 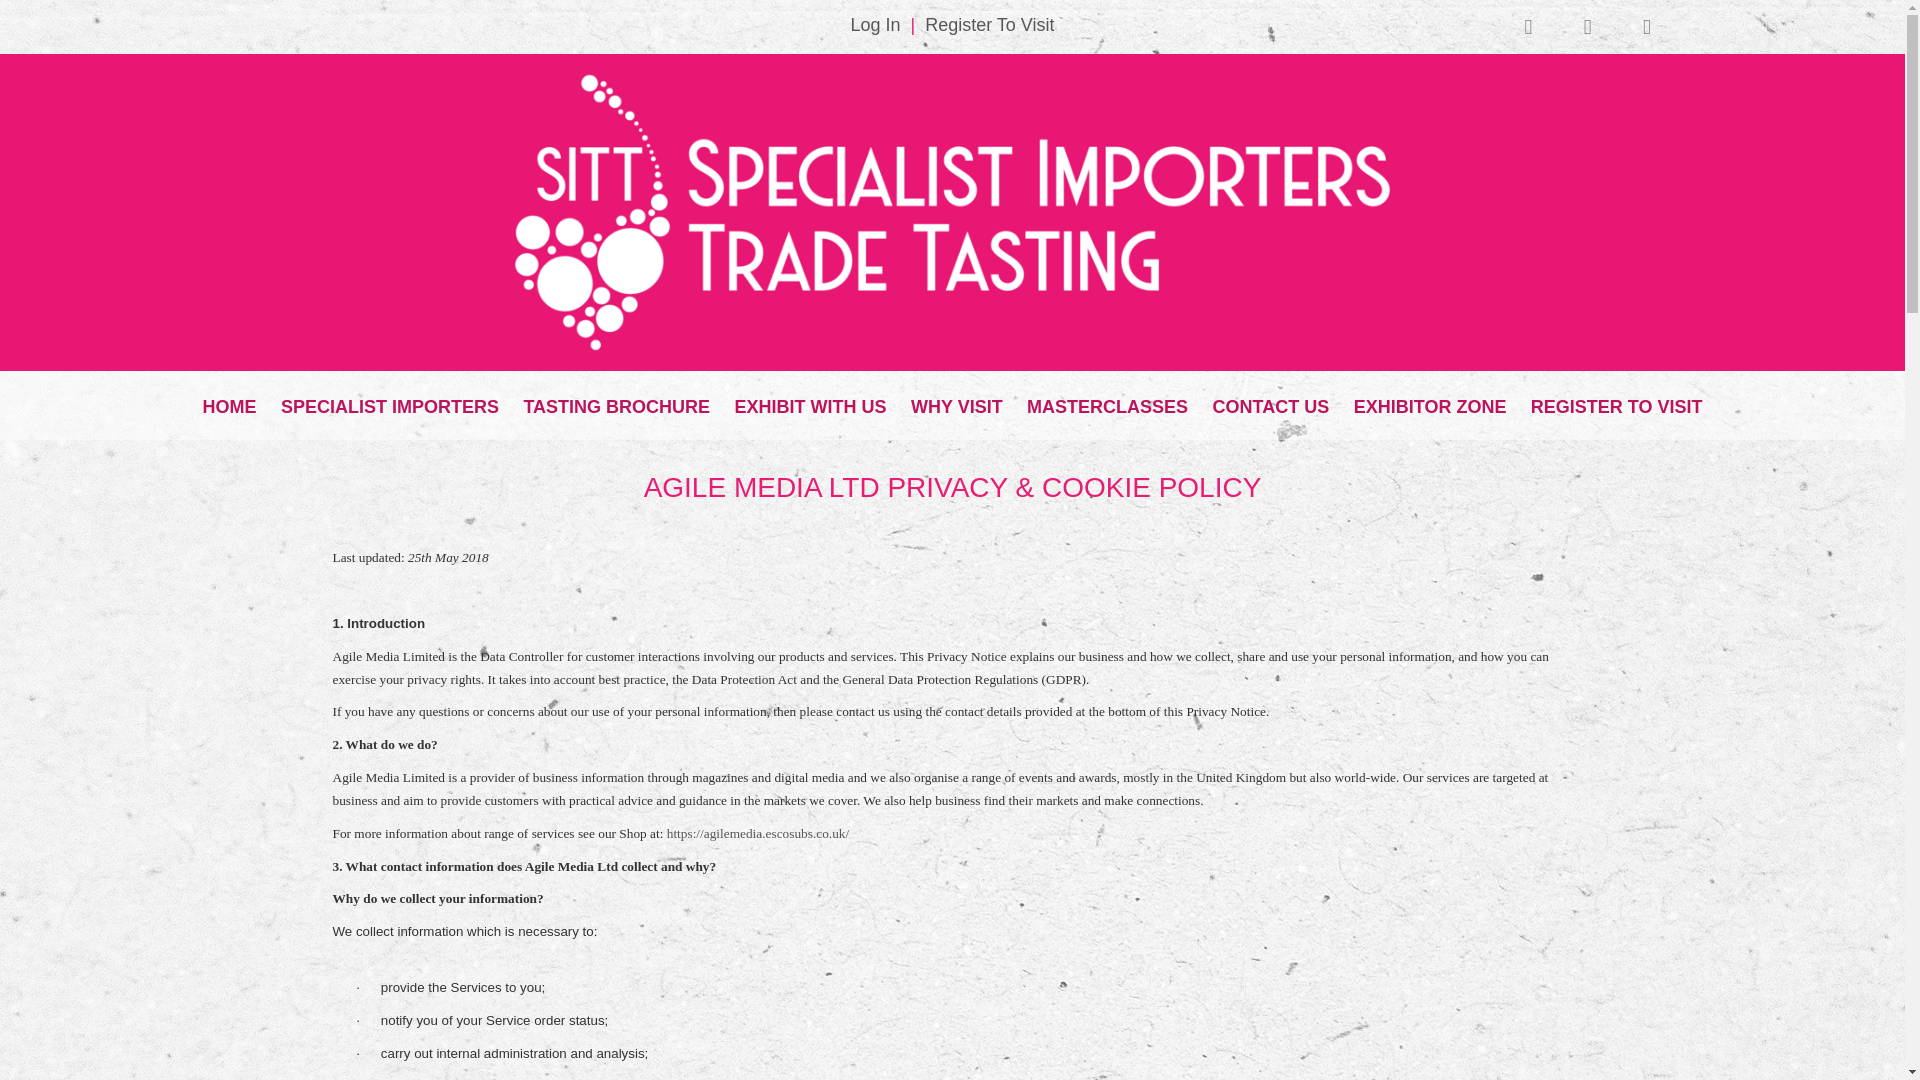 I want to click on HOME, so click(x=229, y=401).